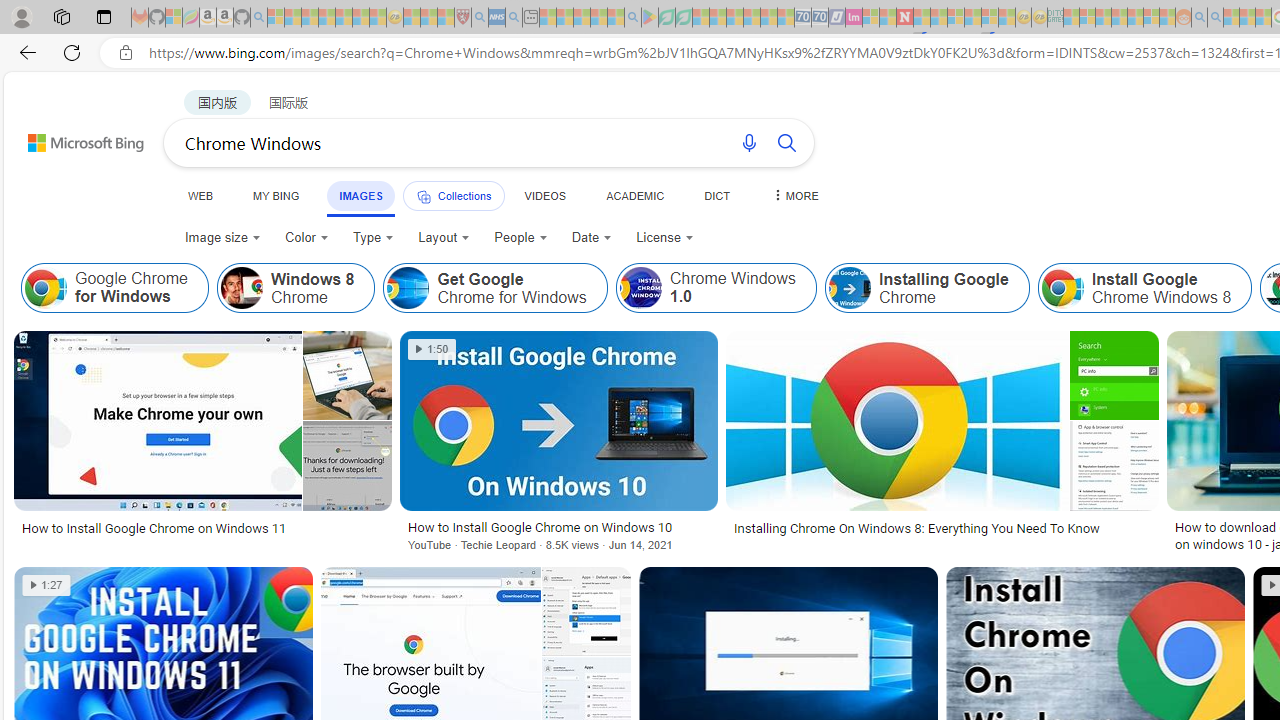 The width and height of the screenshot is (1280, 720). What do you see at coordinates (717, 195) in the screenshot?
I see `DICT` at bounding box center [717, 195].